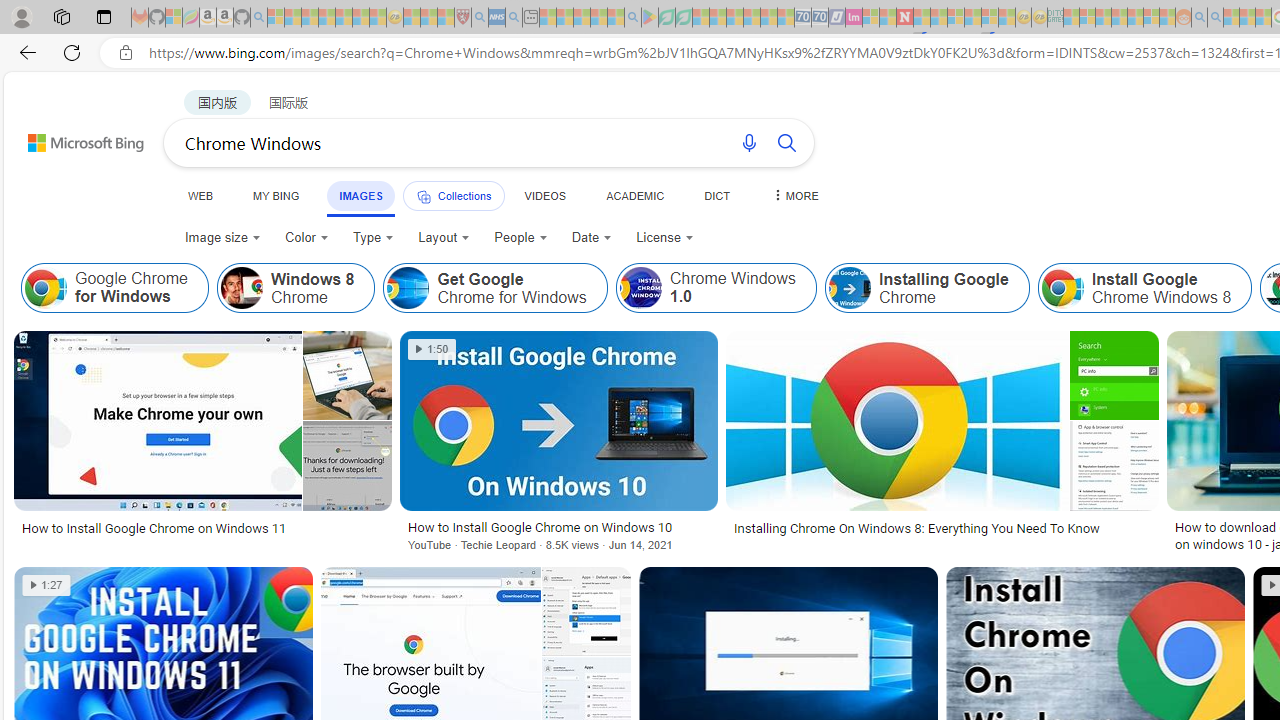 The width and height of the screenshot is (1280, 720). What do you see at coordinates (717, 195) in the screenshot?
I see `DICT` at bounding box center [717, 195].